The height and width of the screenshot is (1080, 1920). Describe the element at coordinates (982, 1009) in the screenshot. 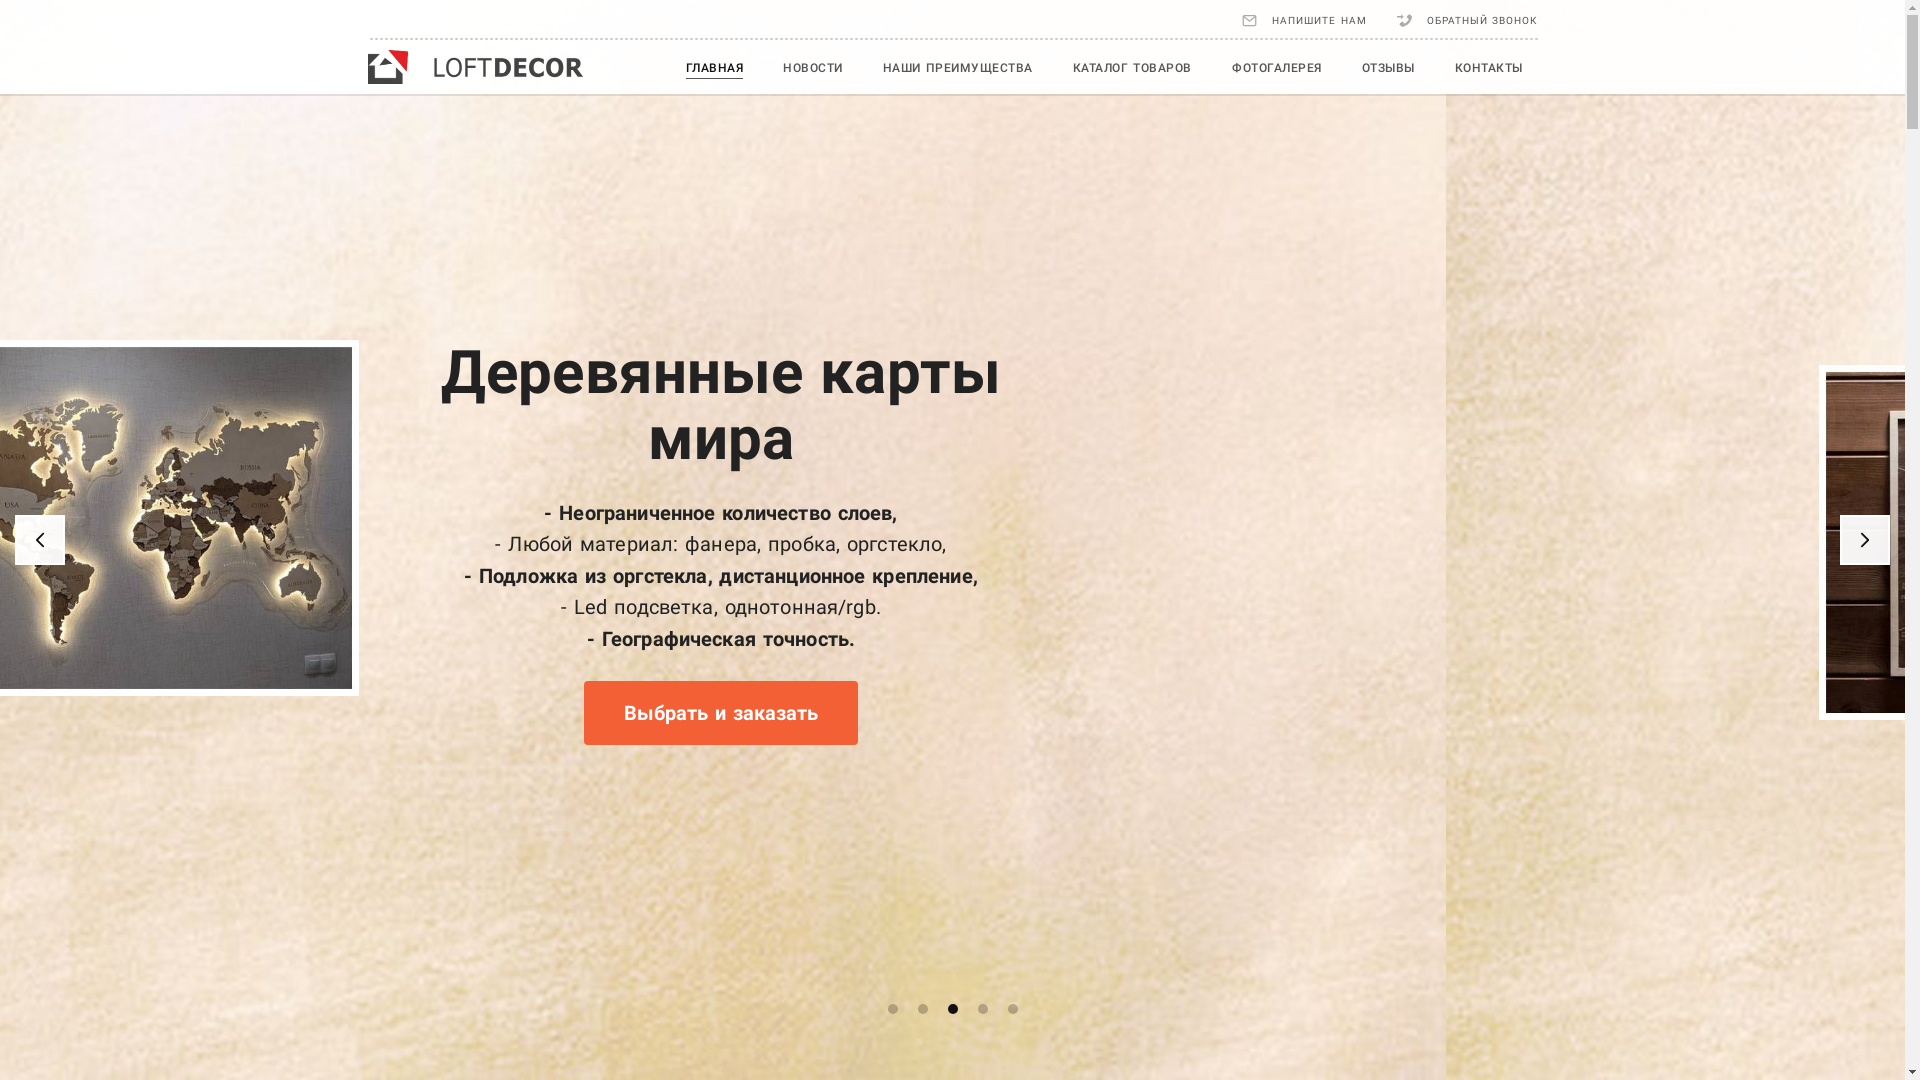

I see `4` at that location.